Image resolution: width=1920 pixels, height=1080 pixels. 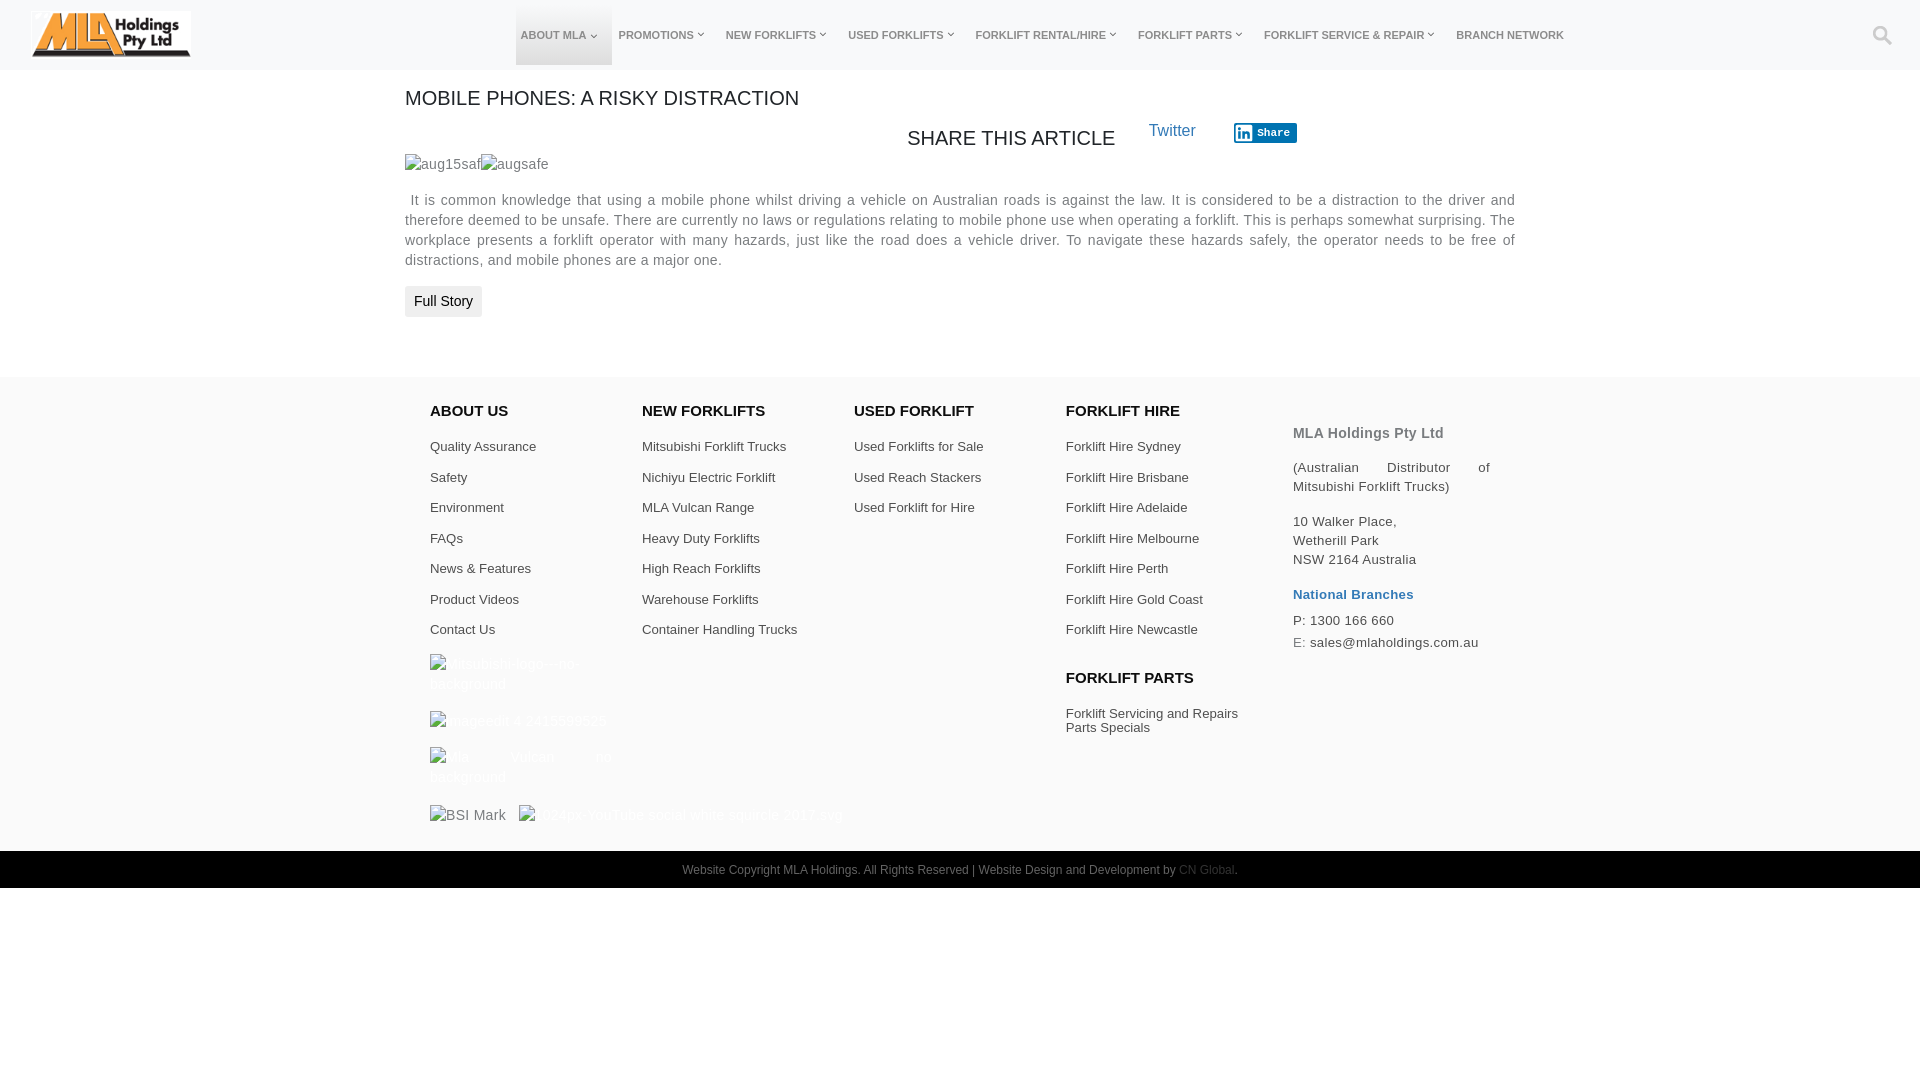 I want to click on News & Features, so click(x=480, y=568).